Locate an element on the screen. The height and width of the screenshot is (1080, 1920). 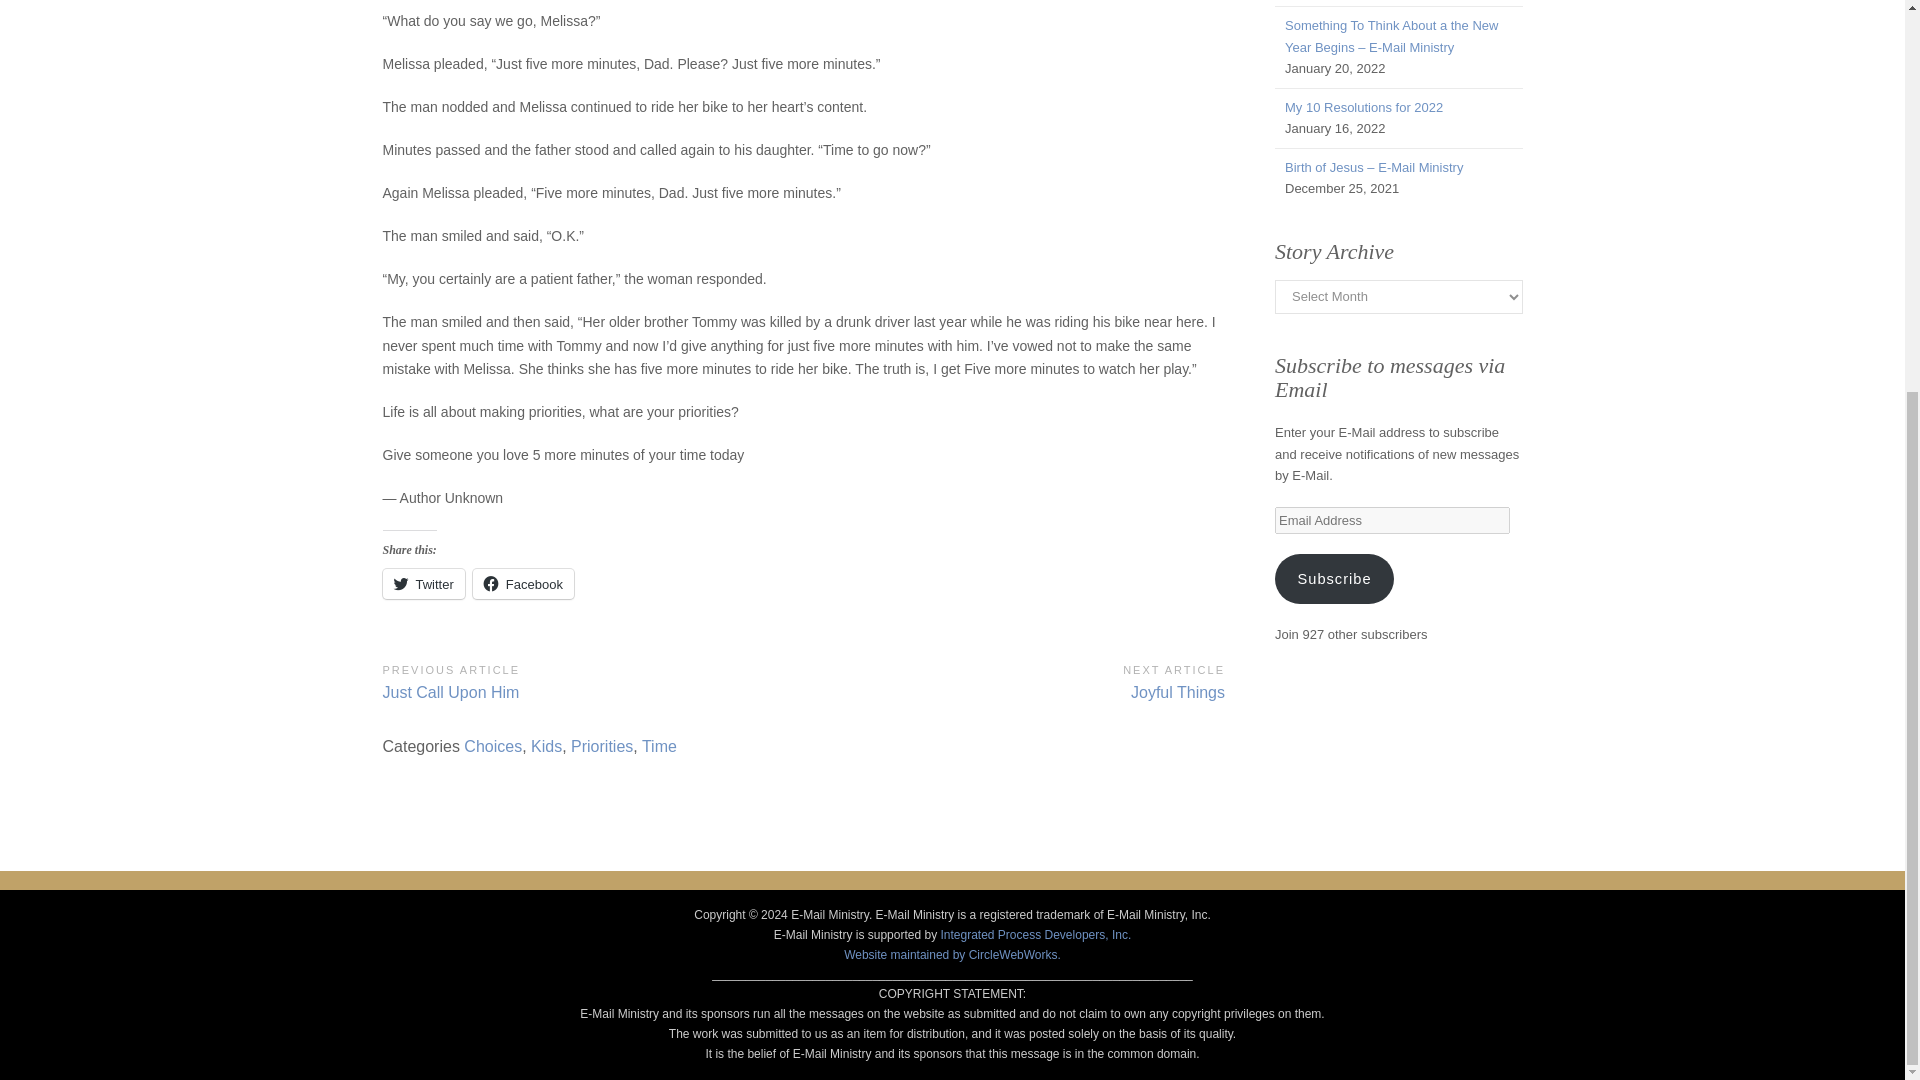
My 10 Resolutions for 2022 is located at coordinates (1364, 107).